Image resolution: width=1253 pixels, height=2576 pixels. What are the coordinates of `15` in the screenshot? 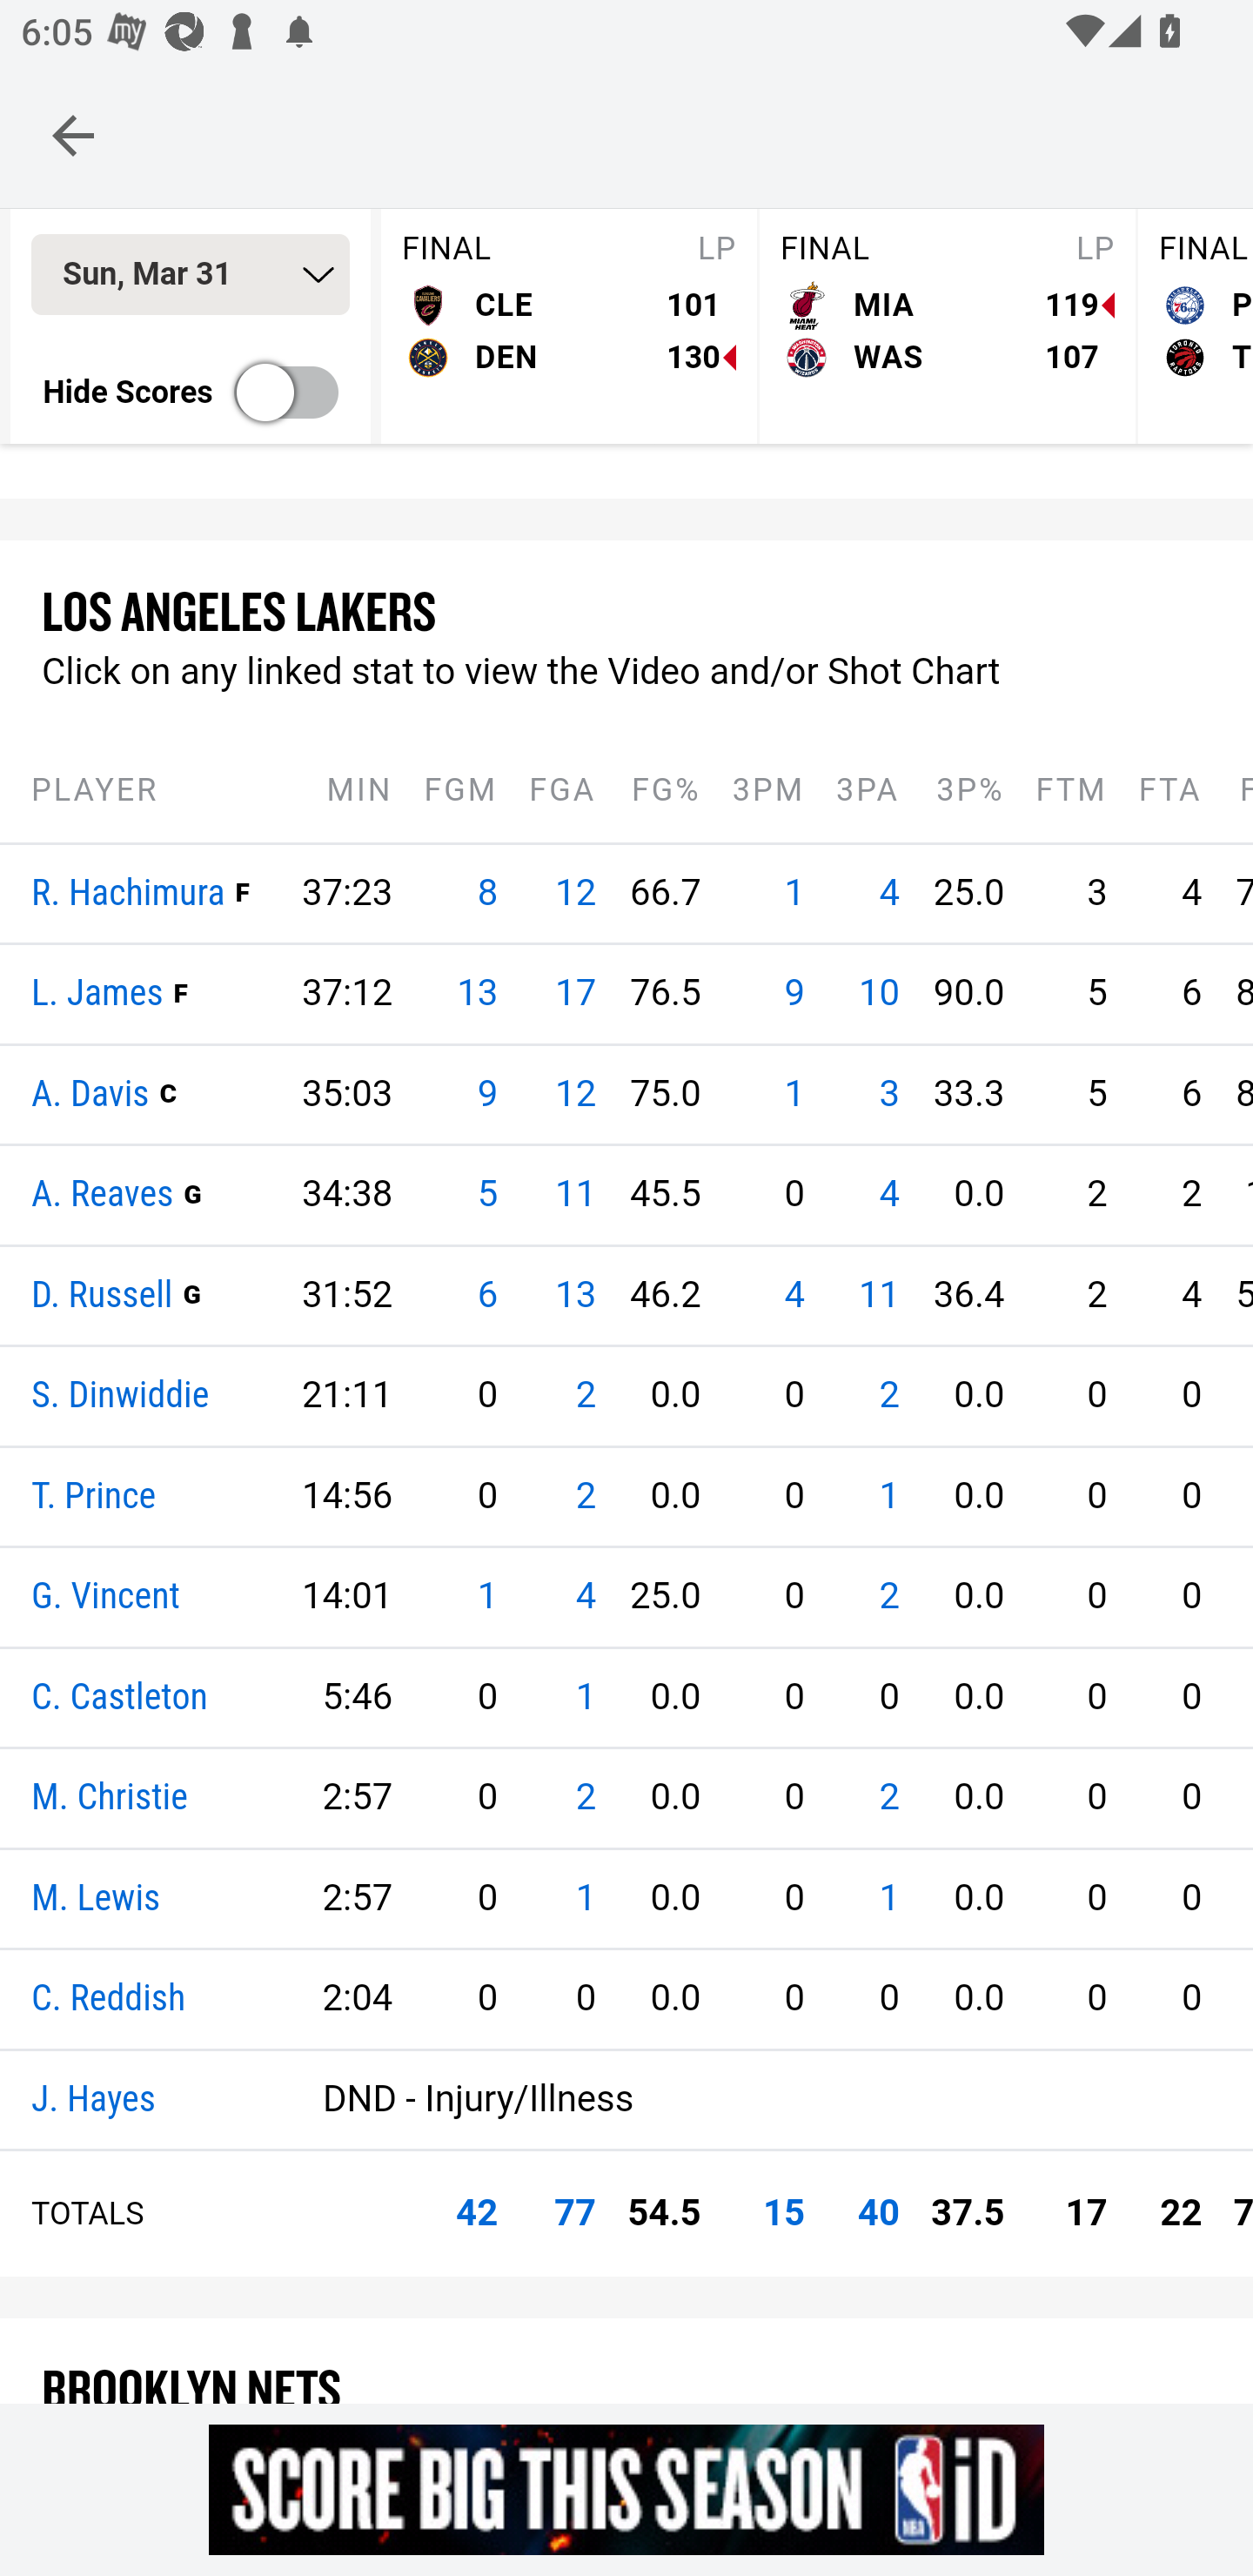 It's located at (784, 2212).